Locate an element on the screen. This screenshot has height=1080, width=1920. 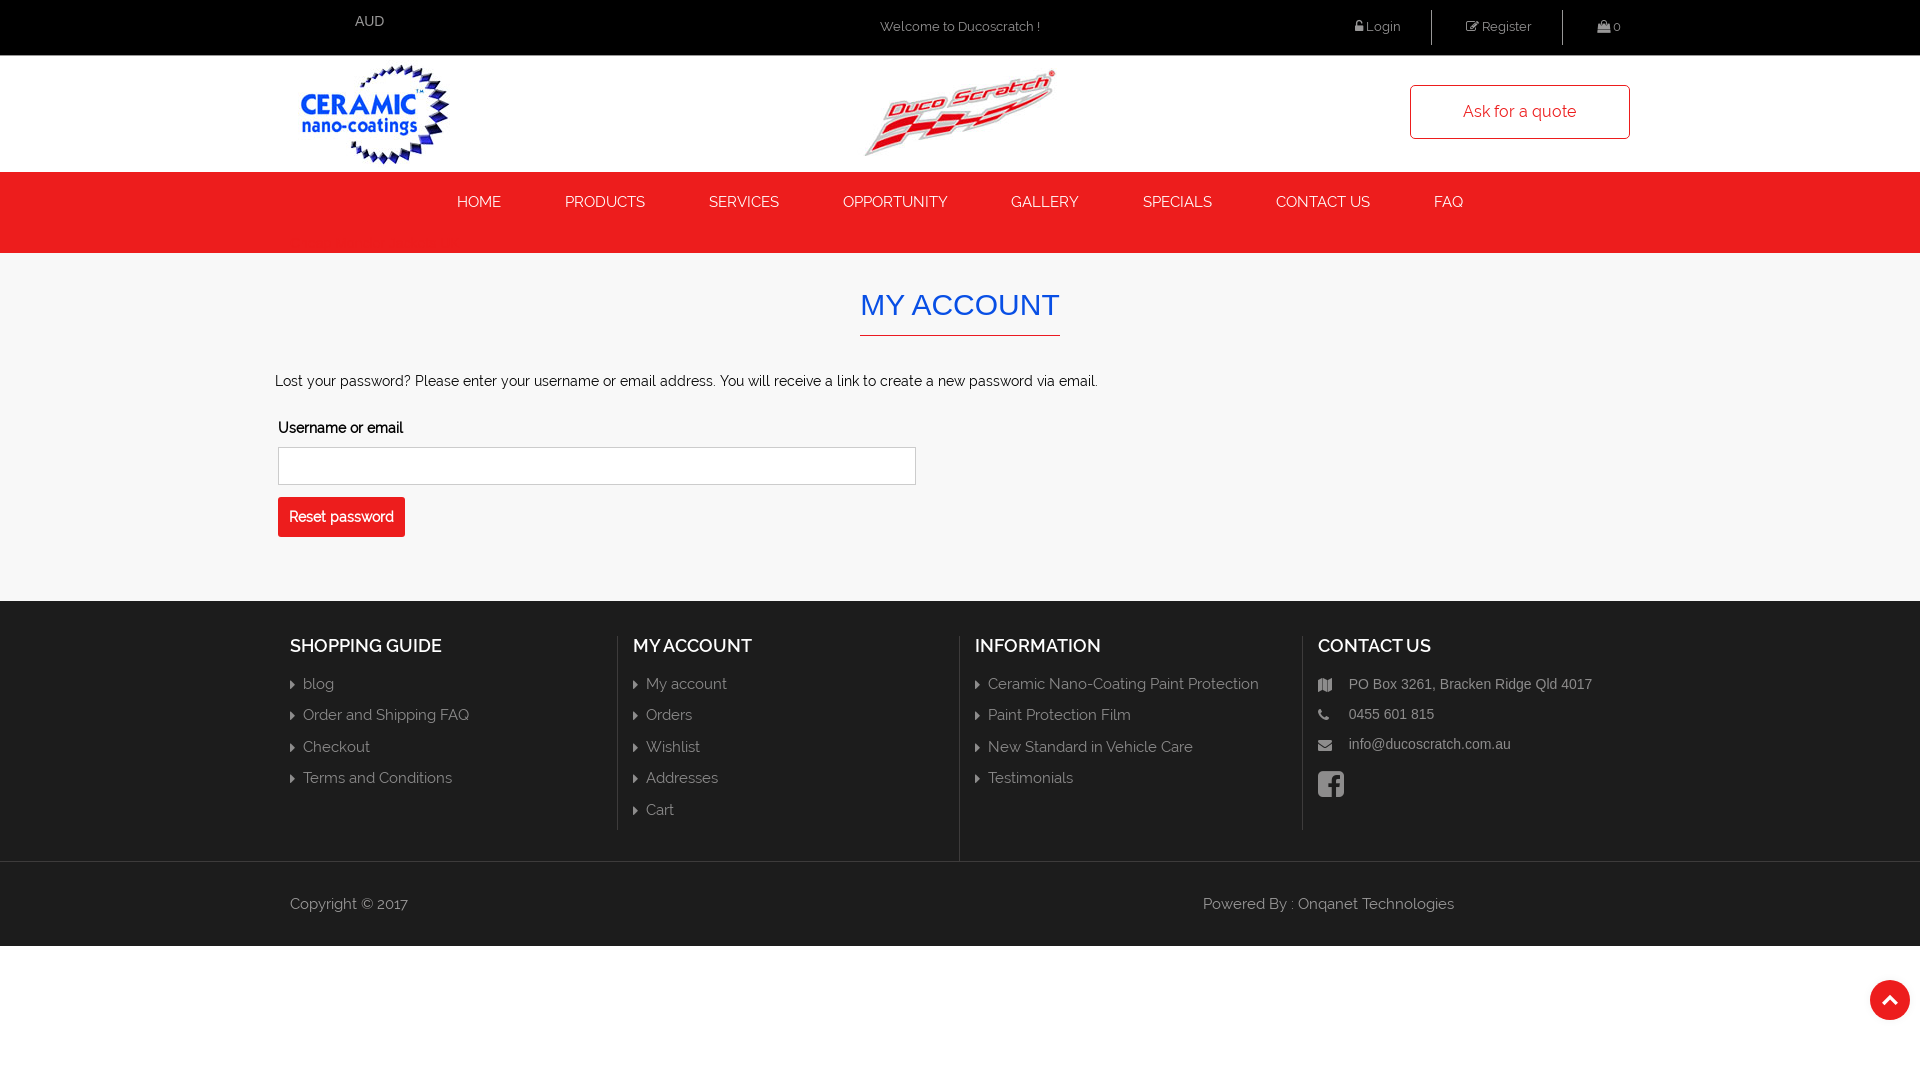
blog is located at coordinates (318, 684).